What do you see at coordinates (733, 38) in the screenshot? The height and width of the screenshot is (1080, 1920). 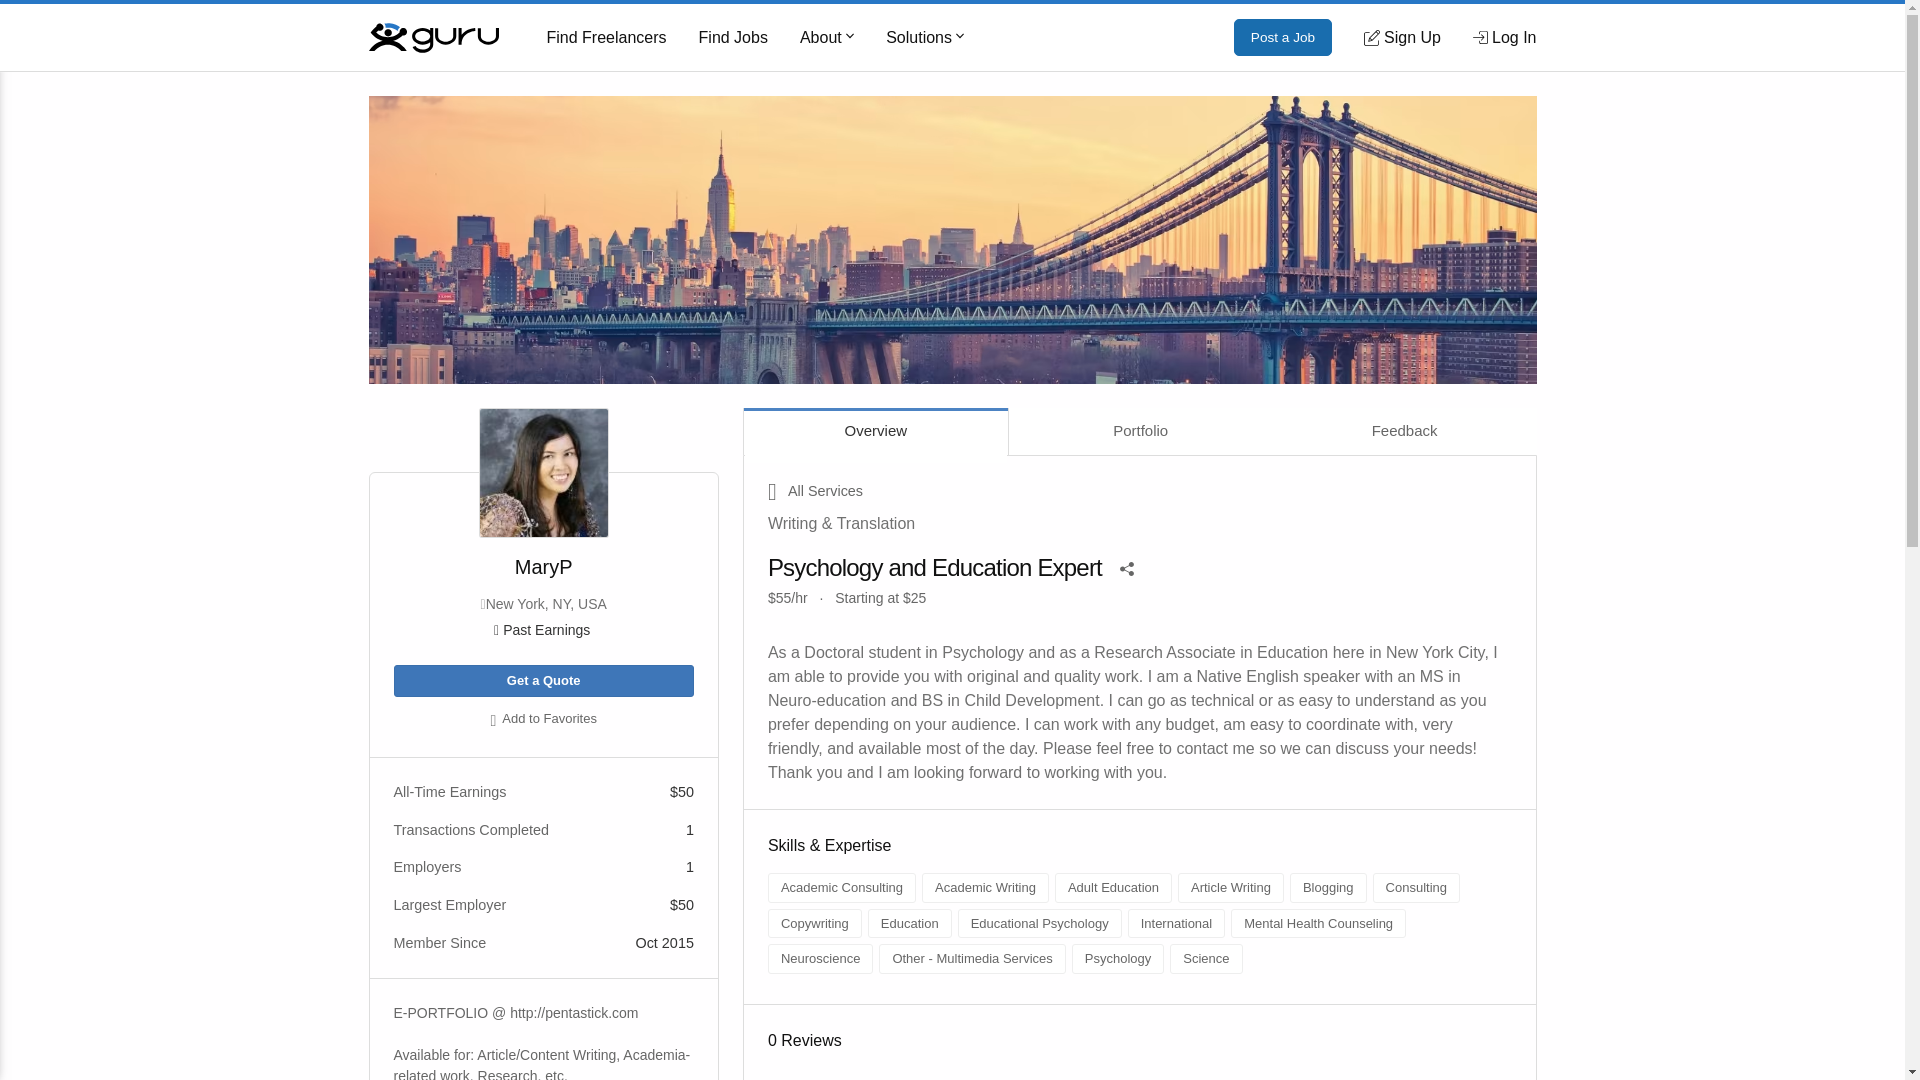 I see `Find a Job` at bounding box center [733, 38].